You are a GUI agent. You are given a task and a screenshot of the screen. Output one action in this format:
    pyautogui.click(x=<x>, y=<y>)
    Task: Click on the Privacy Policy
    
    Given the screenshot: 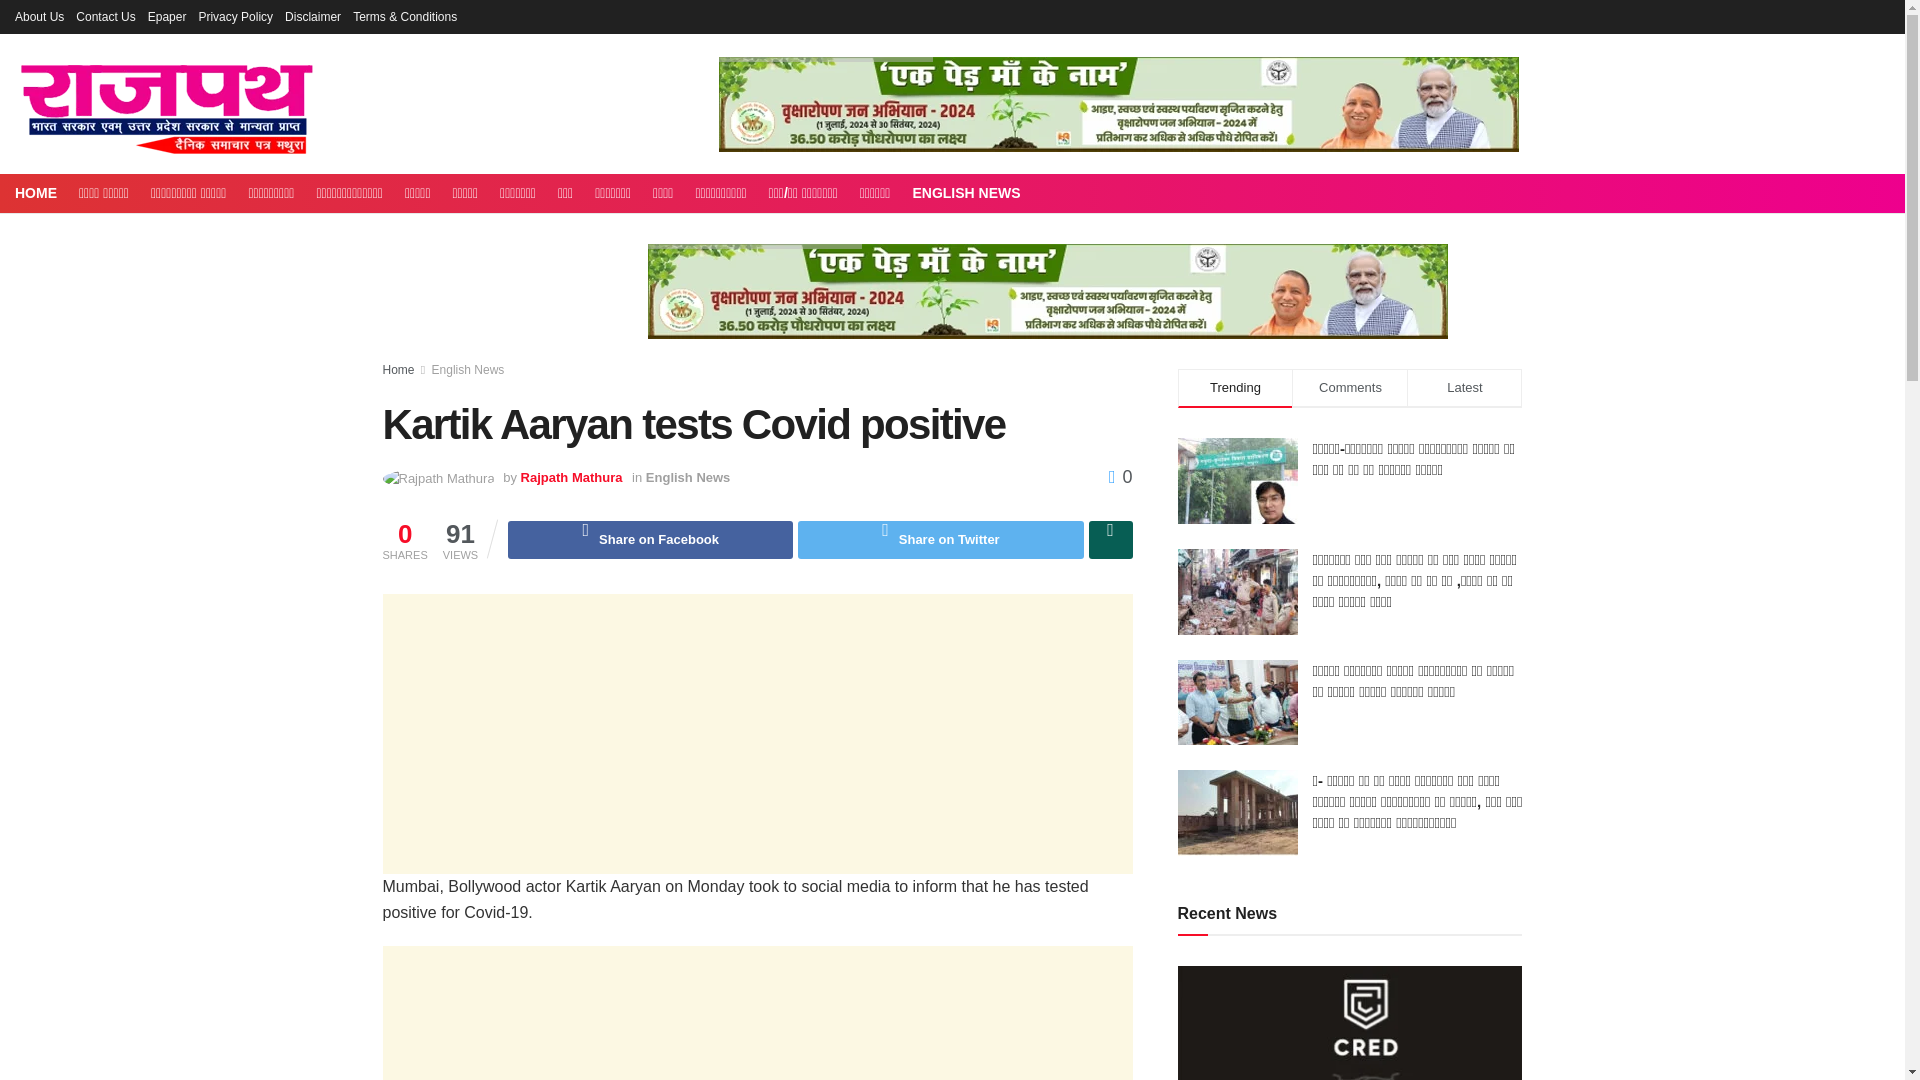 What is the action you would take?
    pyautogui.click(x=234, y=16)
    